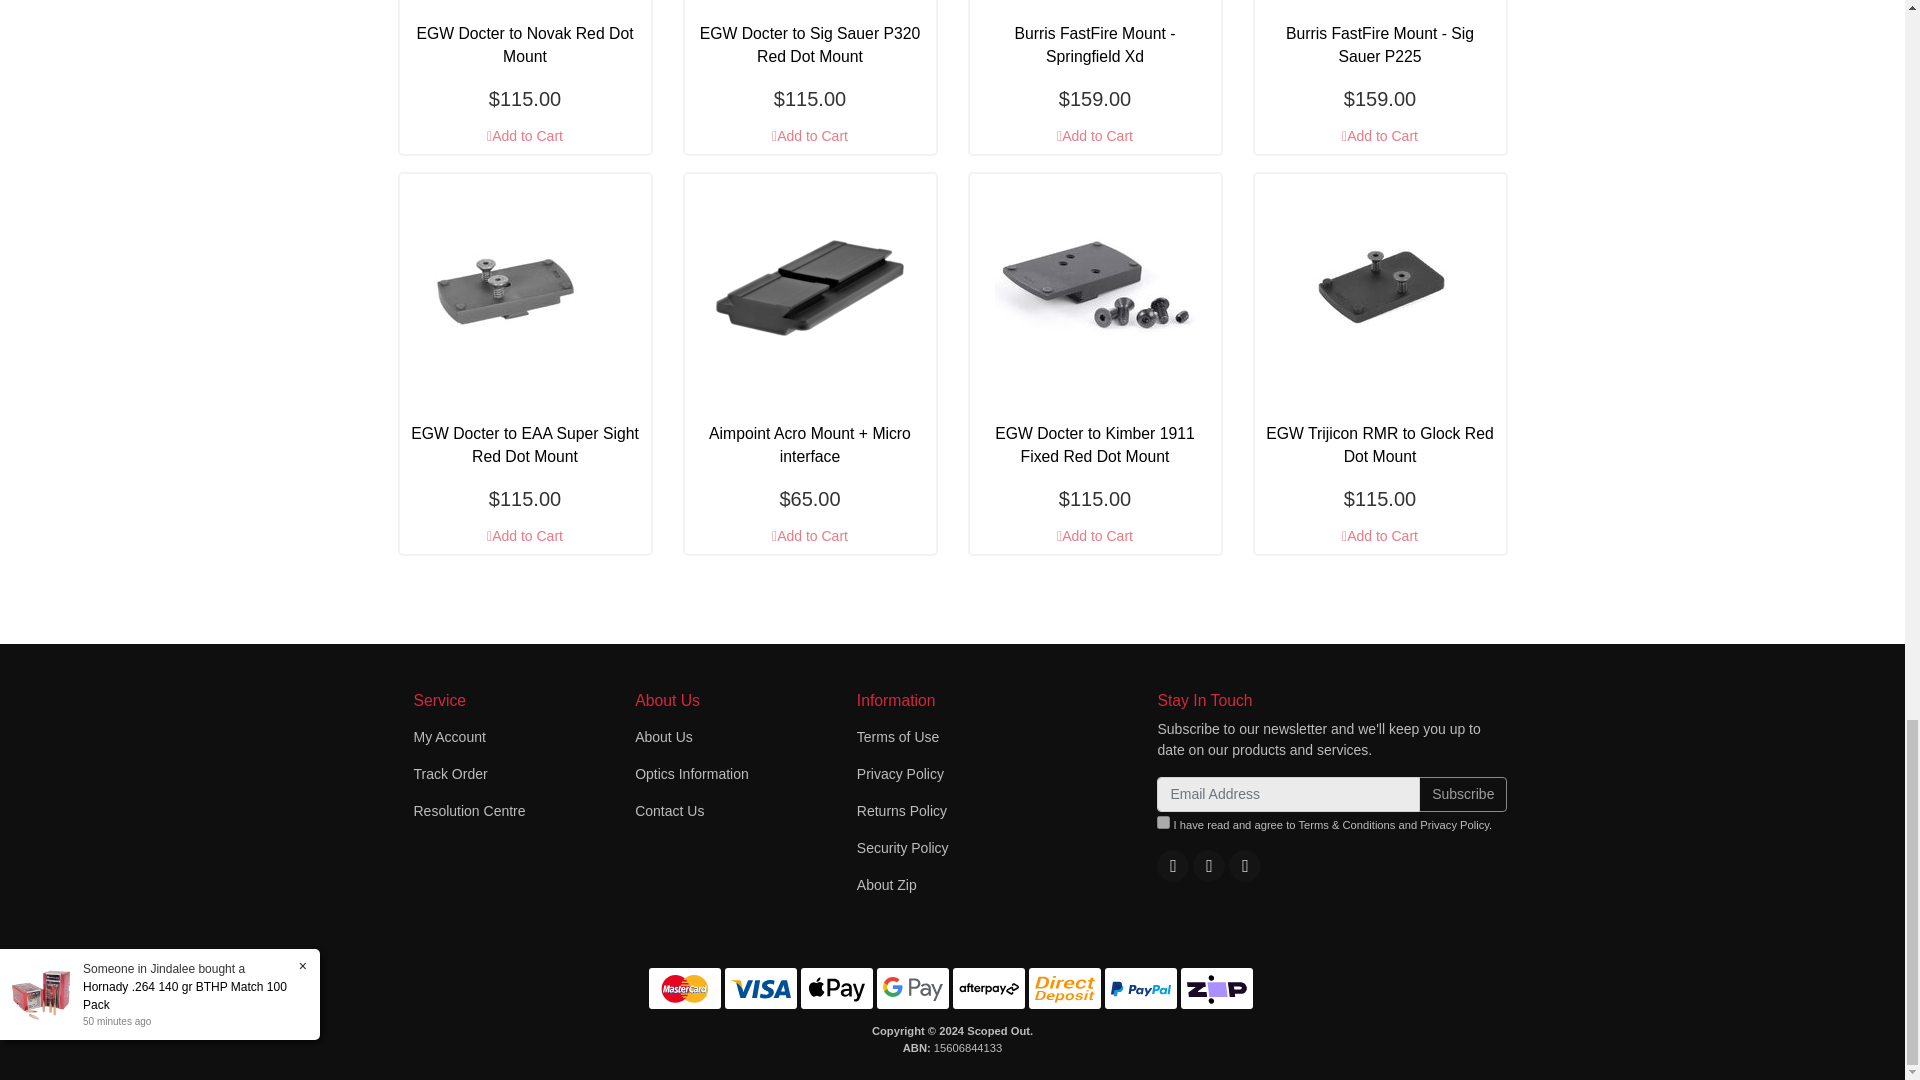  I want to click on Add EGW Docter to Kimber 1911 Fixed  Red Dot Mount to Cart, so click(1095, 536).